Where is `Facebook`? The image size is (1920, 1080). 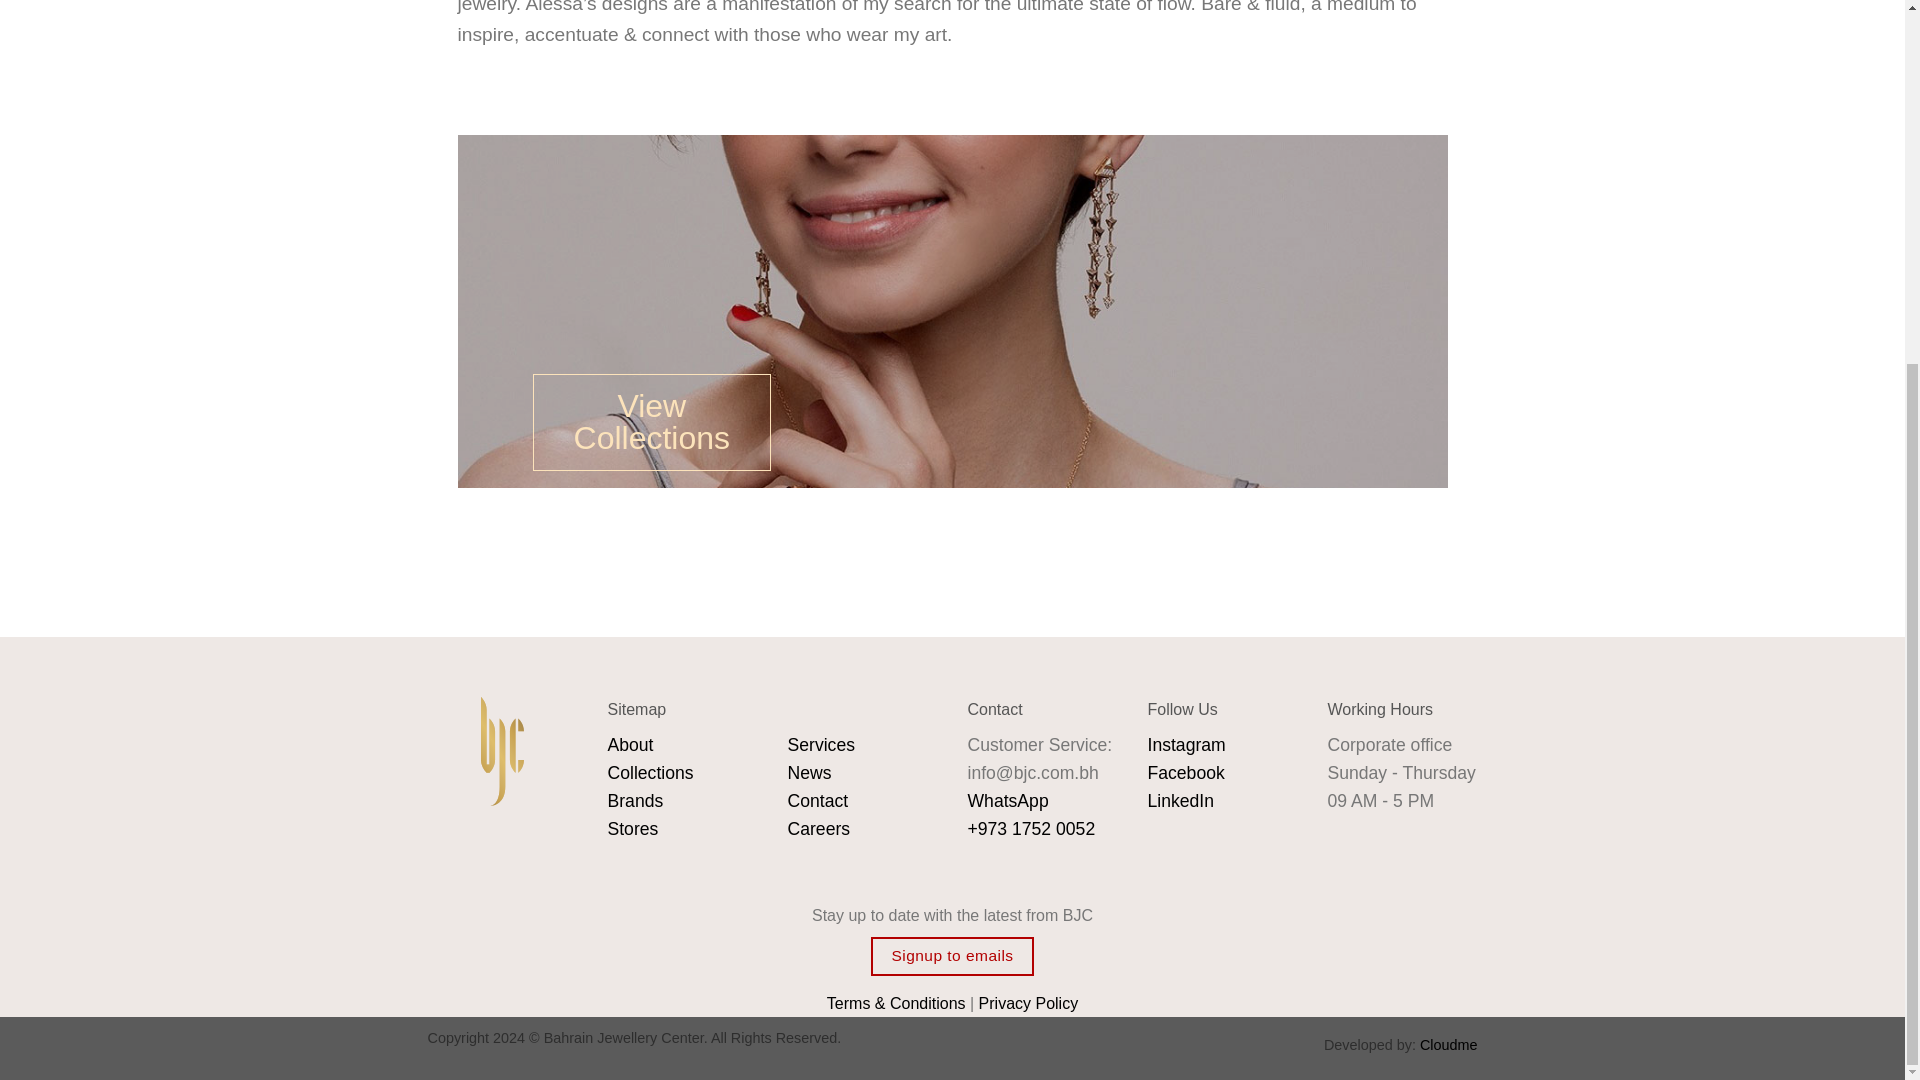 Facebook is located at coordinates (1186, 772).